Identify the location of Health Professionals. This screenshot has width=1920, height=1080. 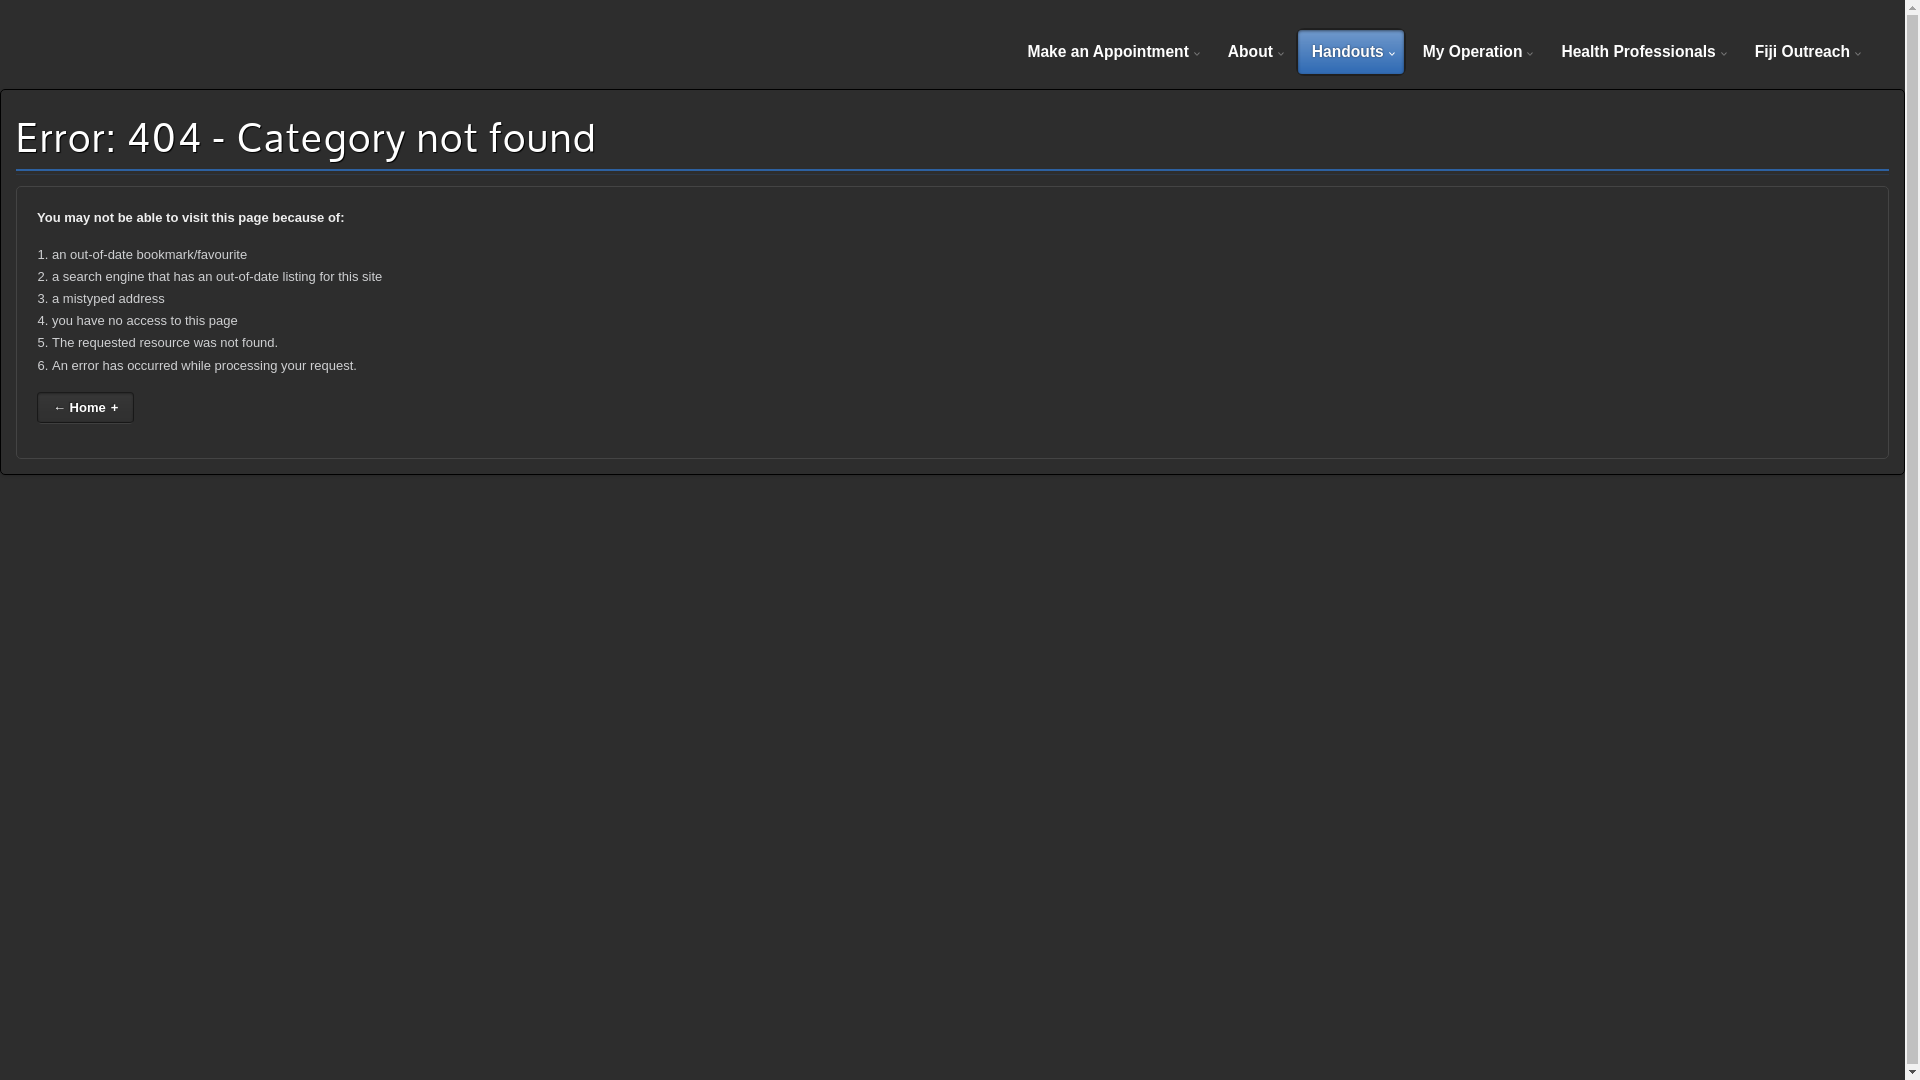
(1641, 52).